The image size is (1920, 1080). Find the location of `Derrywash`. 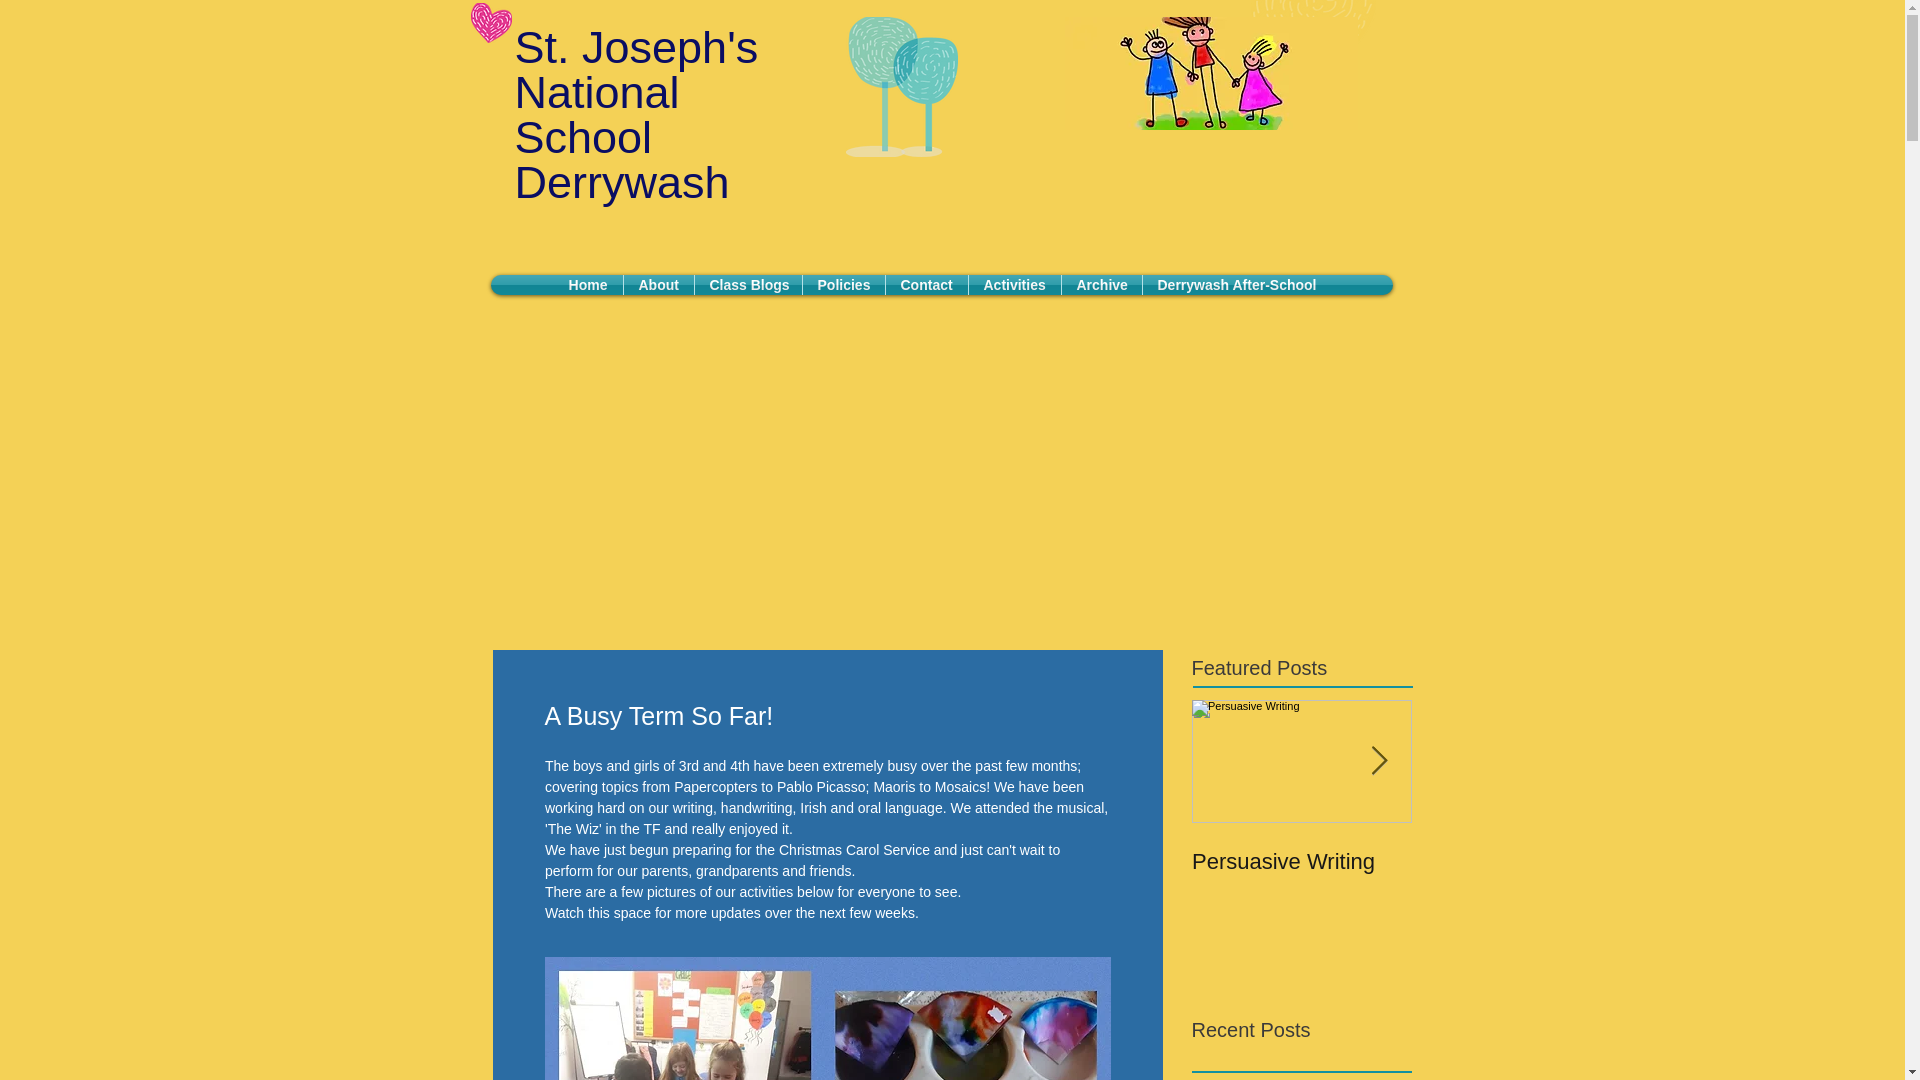

Derrywash is located at coordinates (622, 182).